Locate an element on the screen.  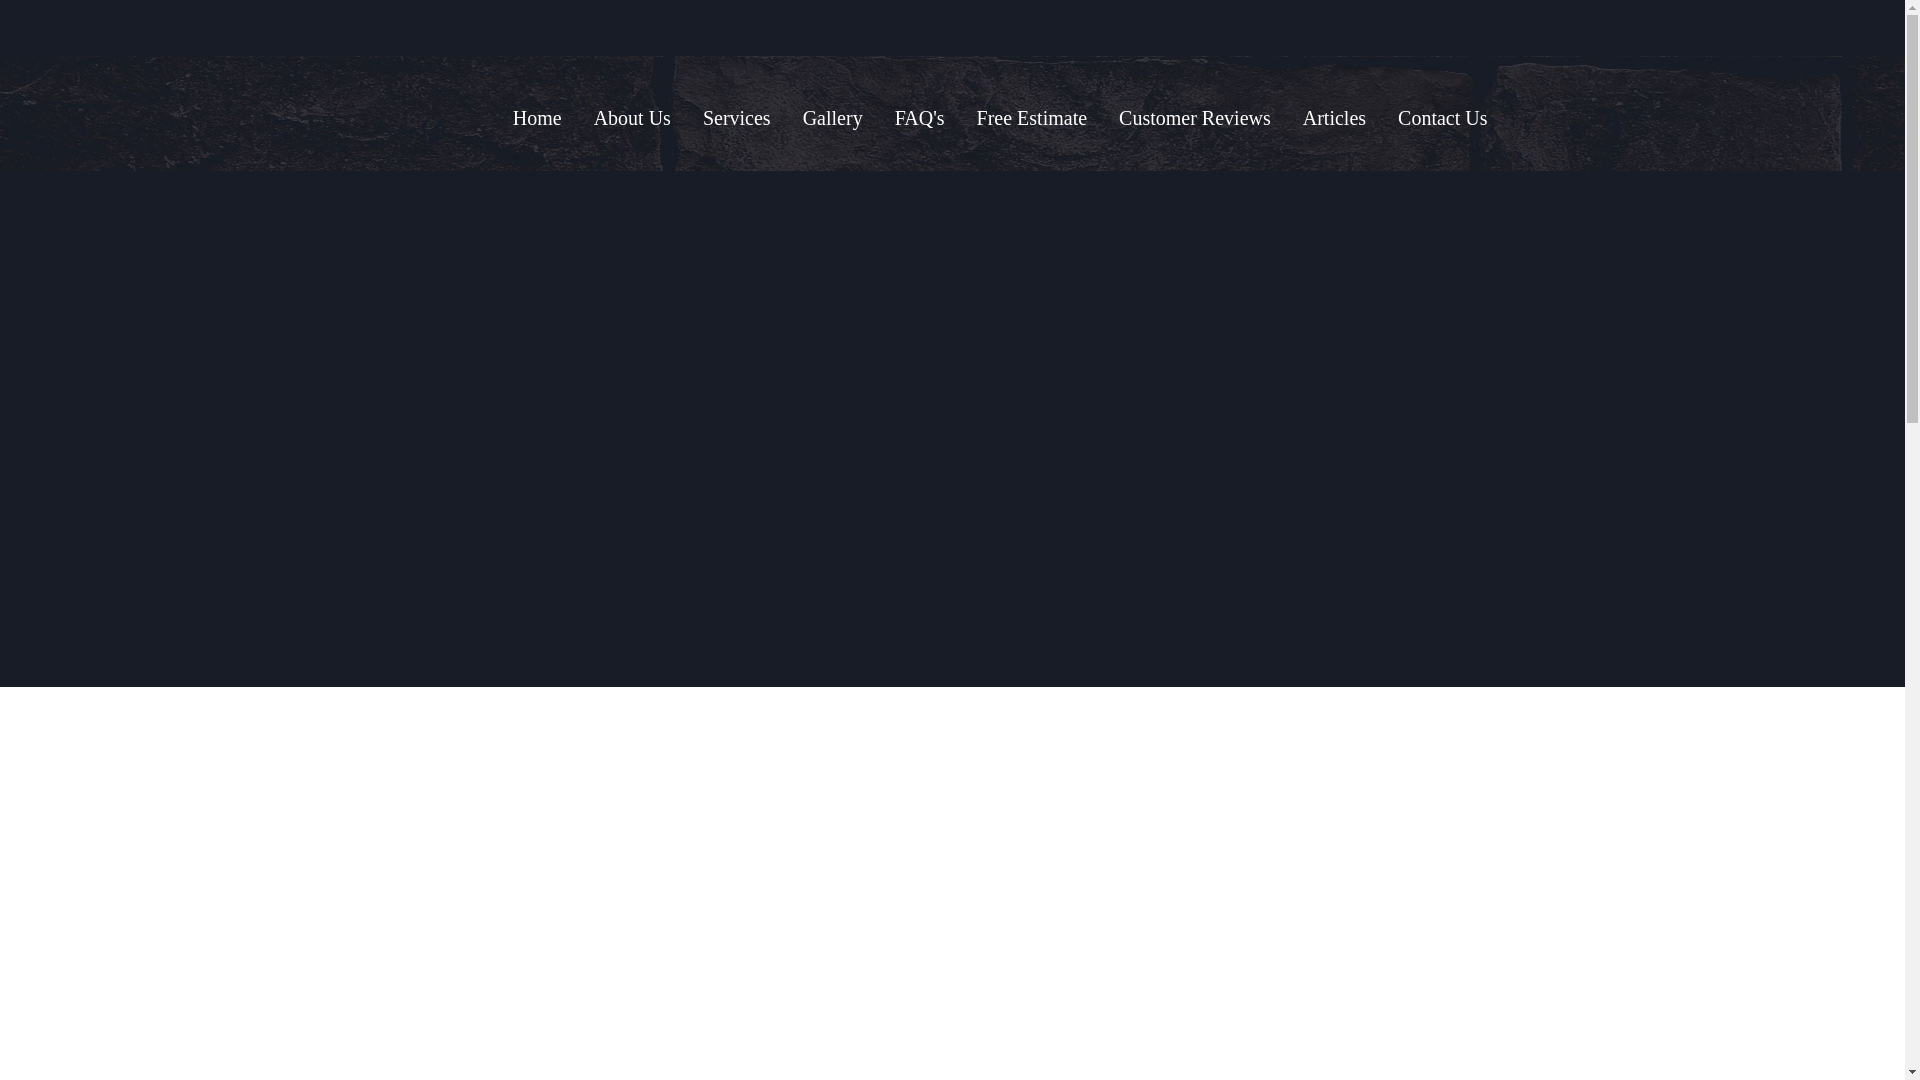
Contact Us is located at coordinates (1442, 118).